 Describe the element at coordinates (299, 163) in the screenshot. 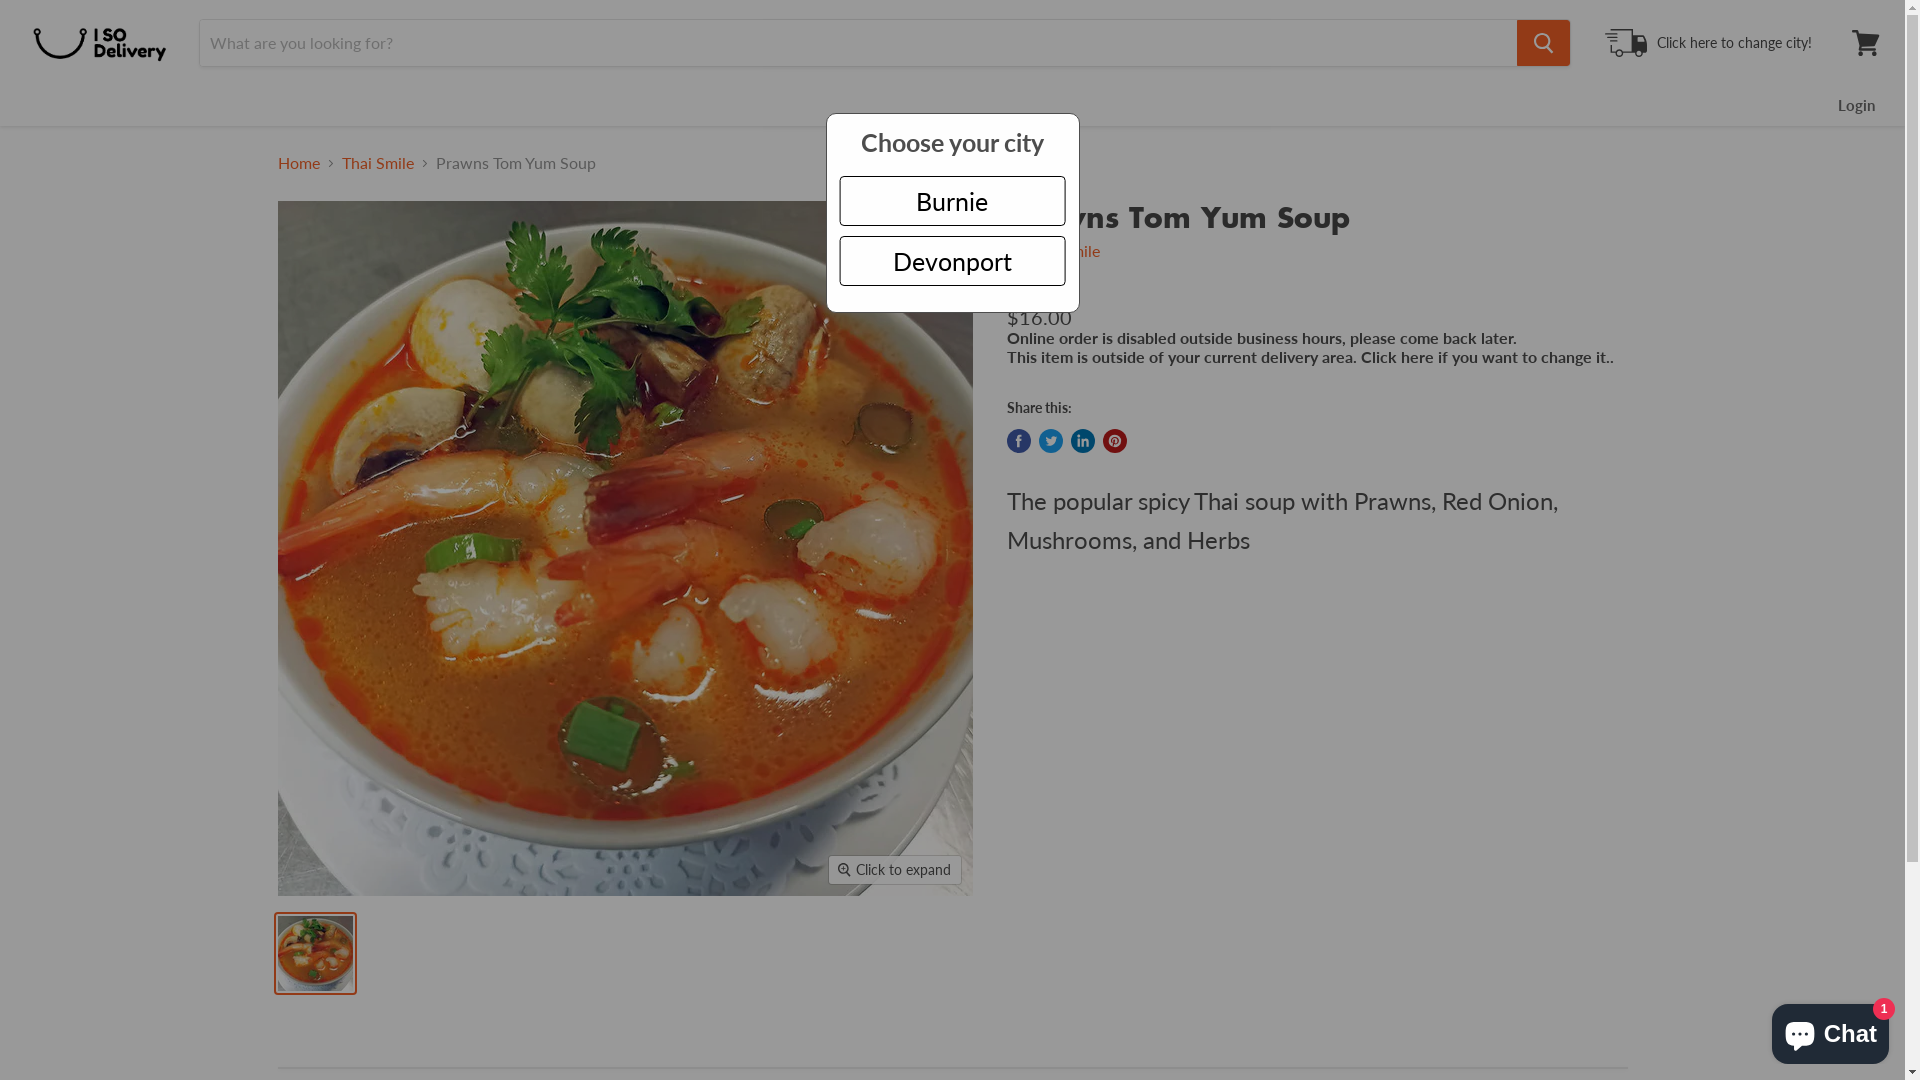

I see `Home` at that location.